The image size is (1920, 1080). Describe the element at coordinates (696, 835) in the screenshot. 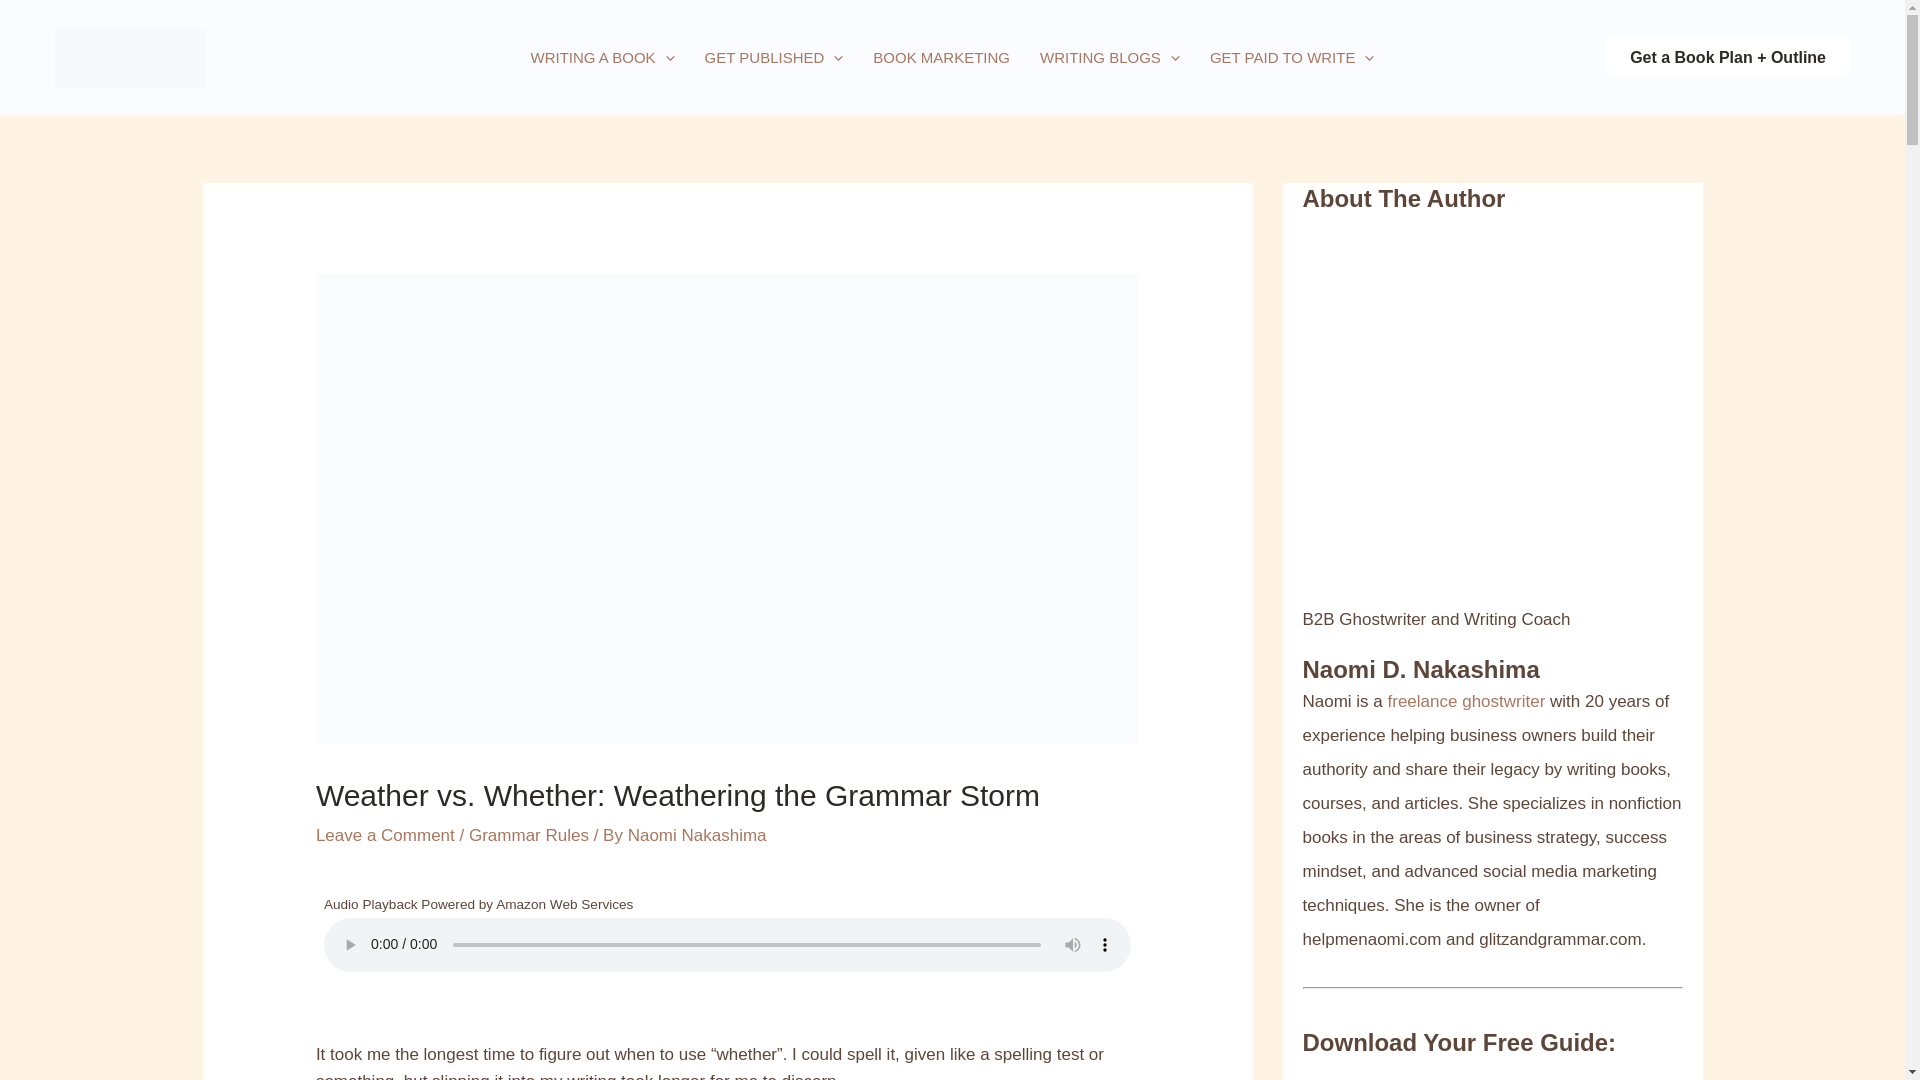

I see `View all posts by Naomi Nakashima` at that location.